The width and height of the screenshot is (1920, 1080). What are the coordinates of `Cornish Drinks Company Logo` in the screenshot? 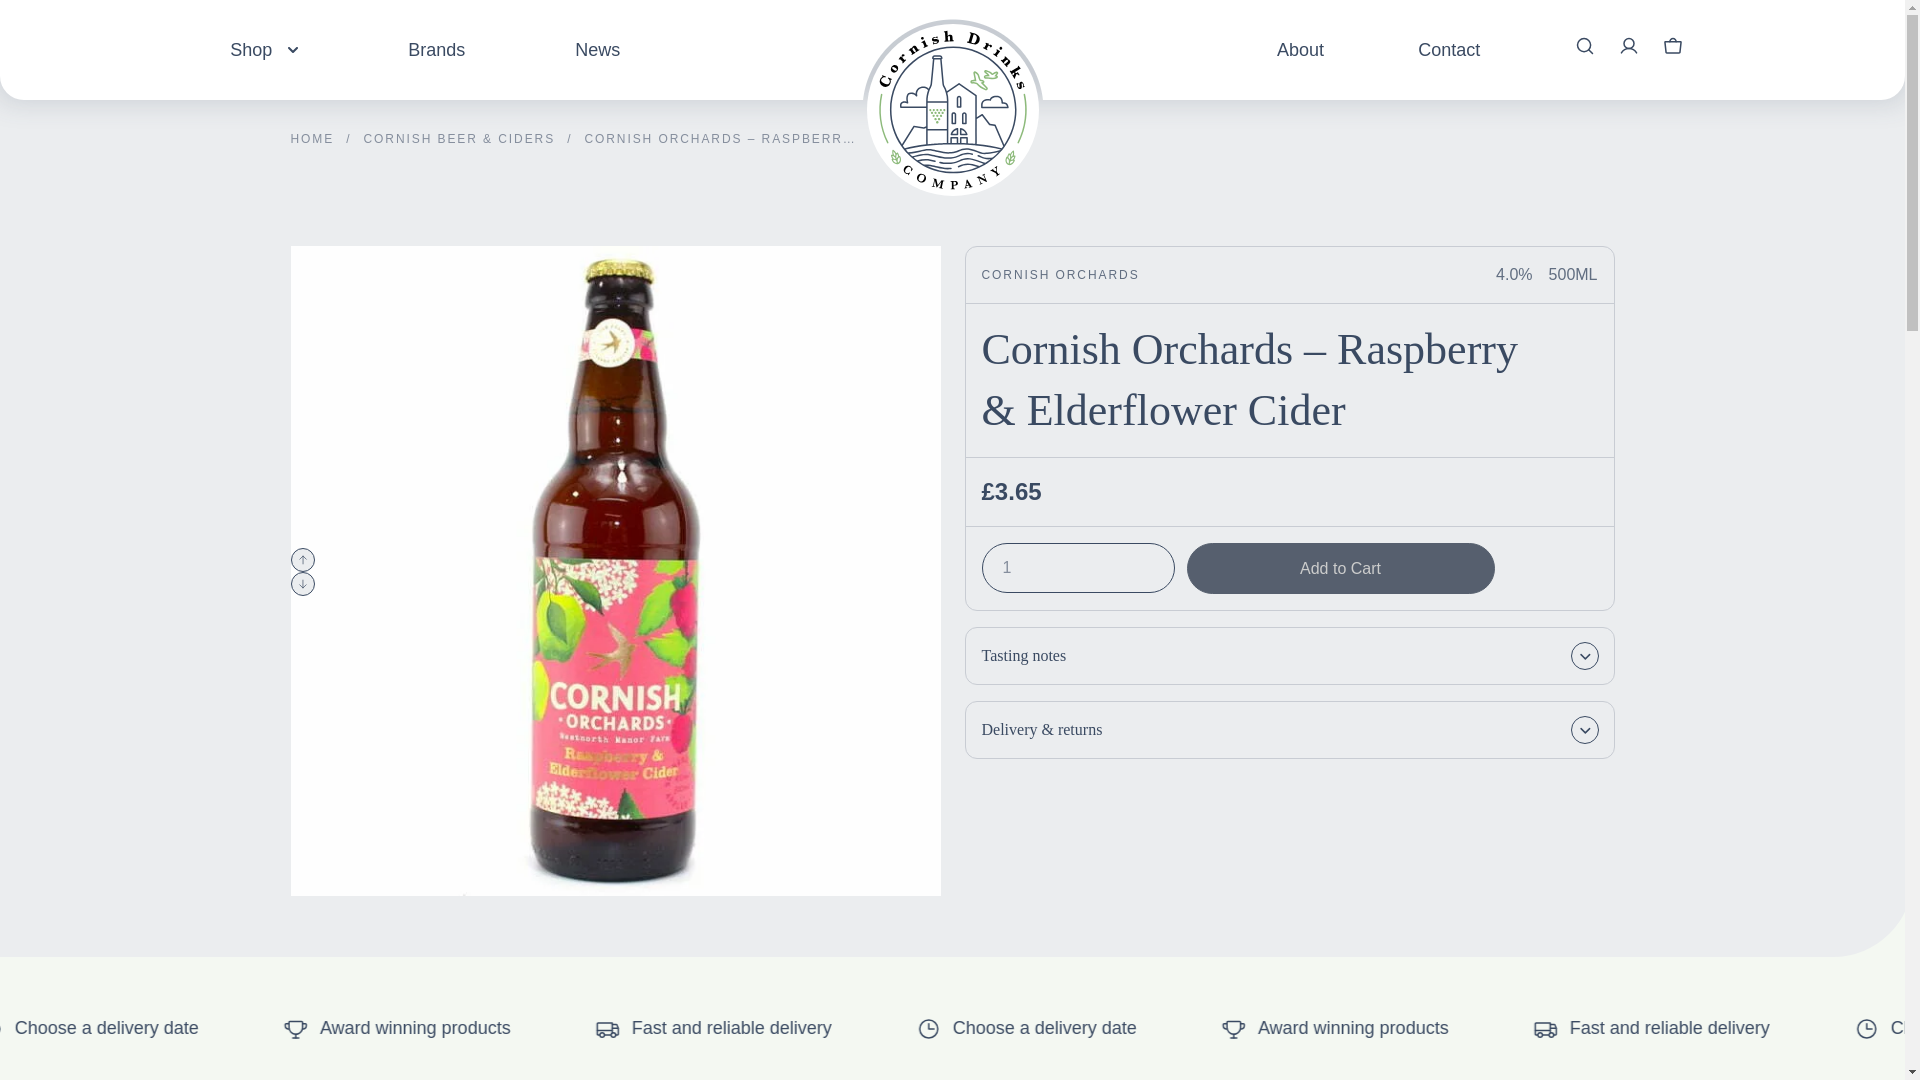 It's located at (952, 109).